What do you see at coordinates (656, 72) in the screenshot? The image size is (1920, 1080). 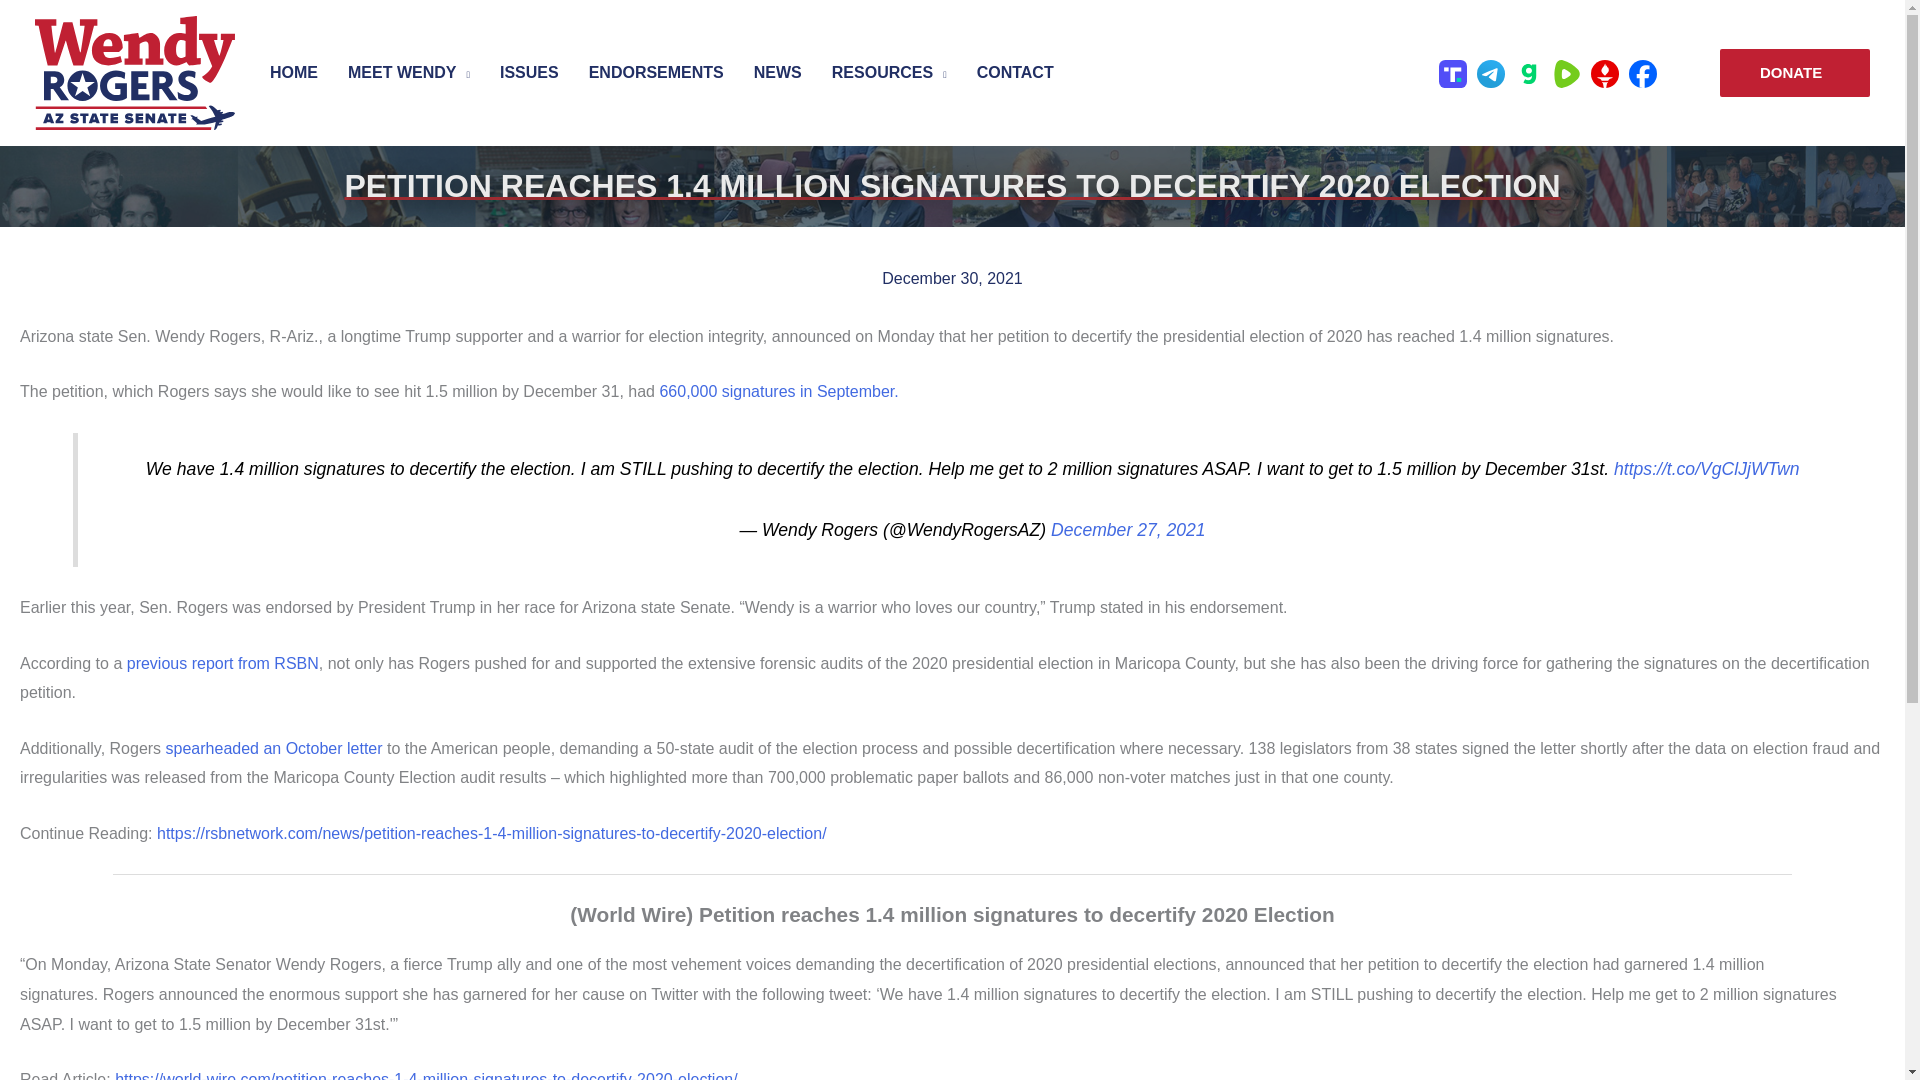 I see `ENDORSEMENTS` at bounding box center [656, 72].